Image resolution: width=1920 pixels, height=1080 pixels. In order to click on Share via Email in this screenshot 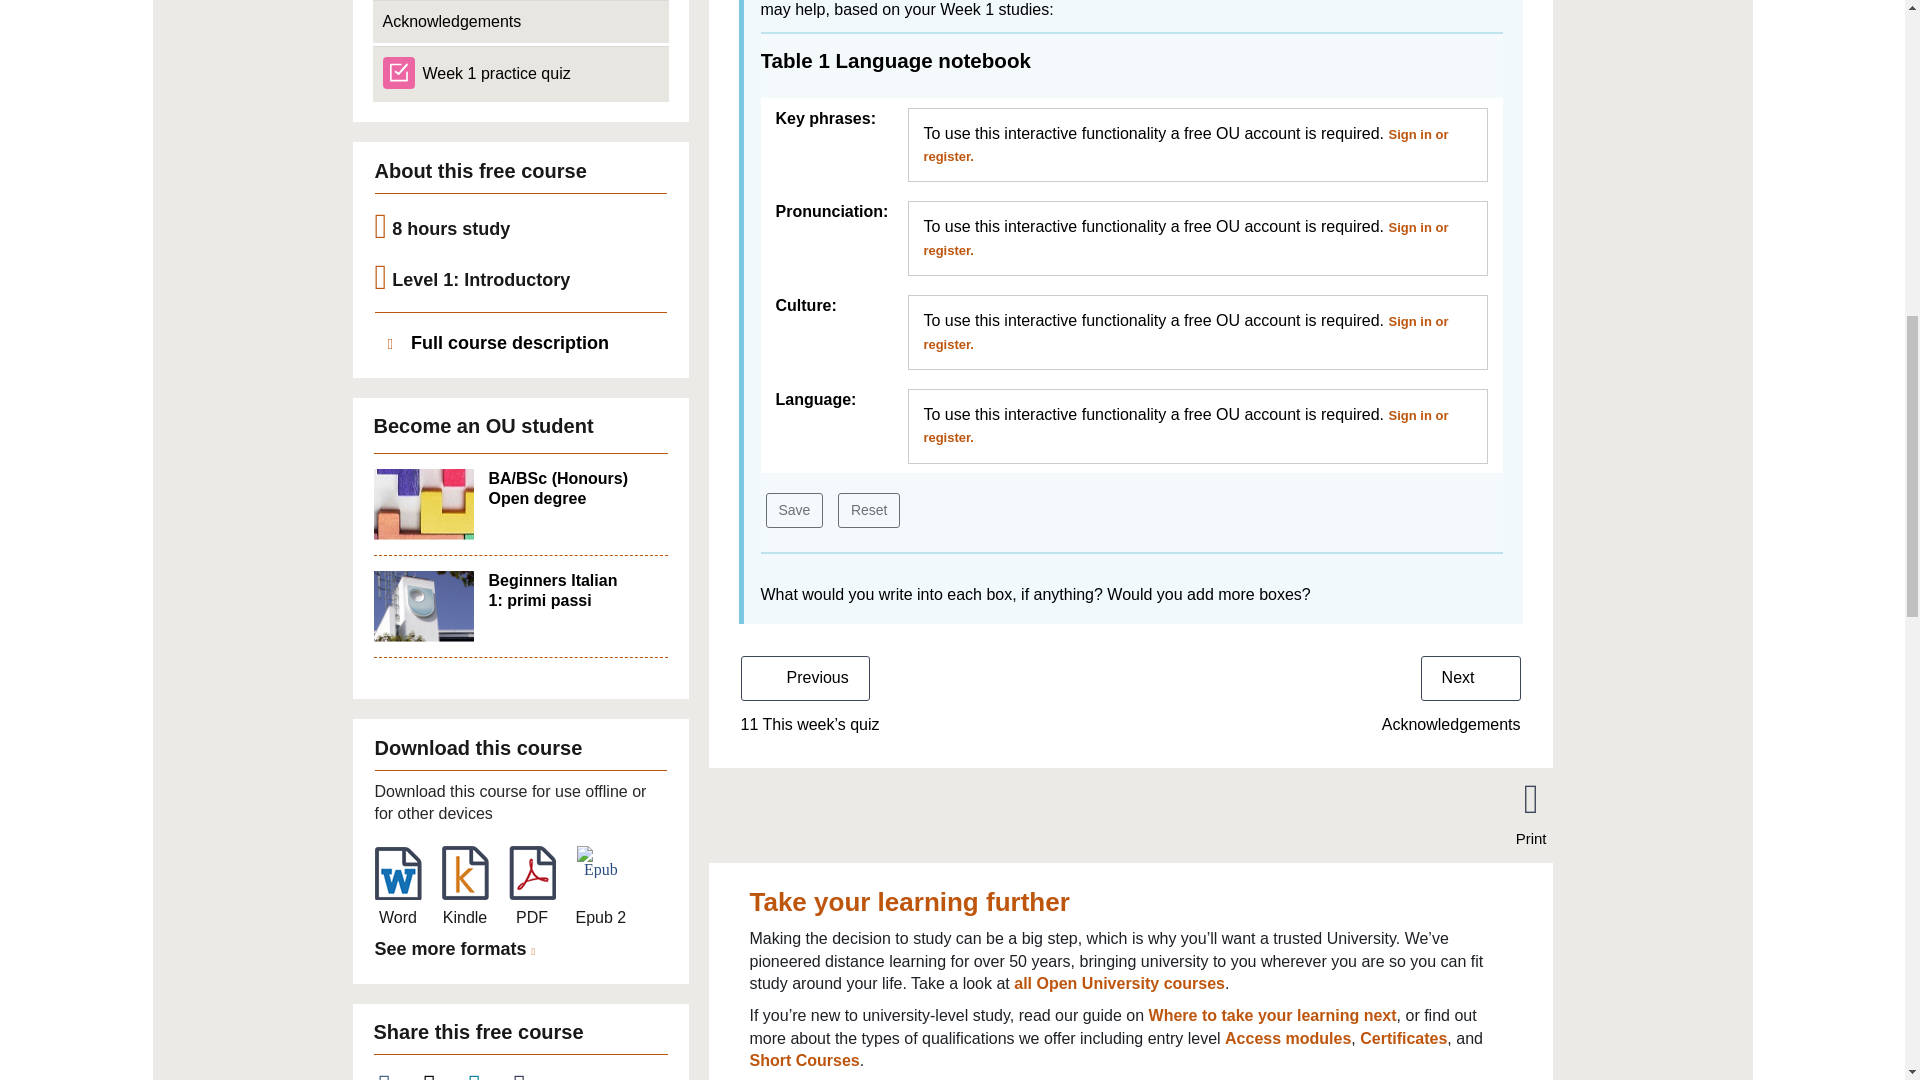, I will do `click(532, 1075)`.